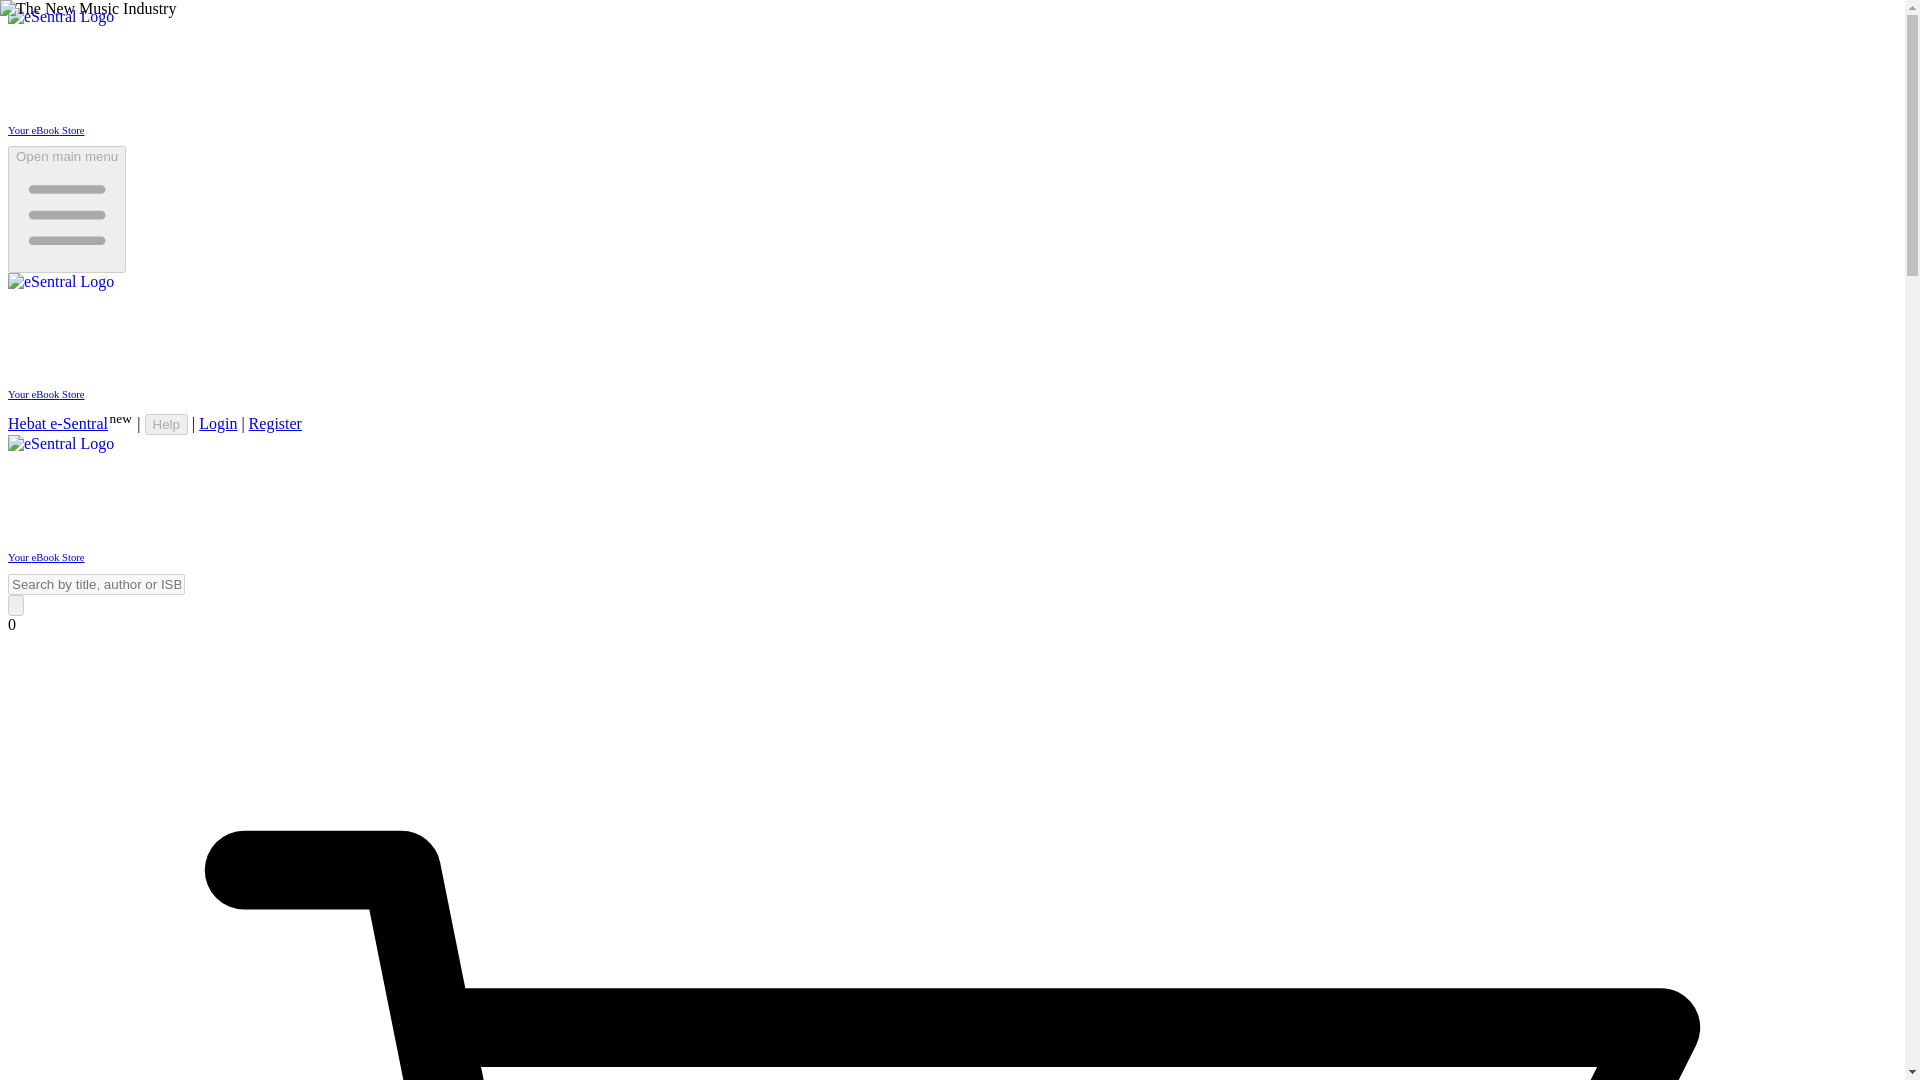  What do you see at coordinates (66, 208) in the screenshot?
I see `Open main menu` at bounding box center [66, 208].